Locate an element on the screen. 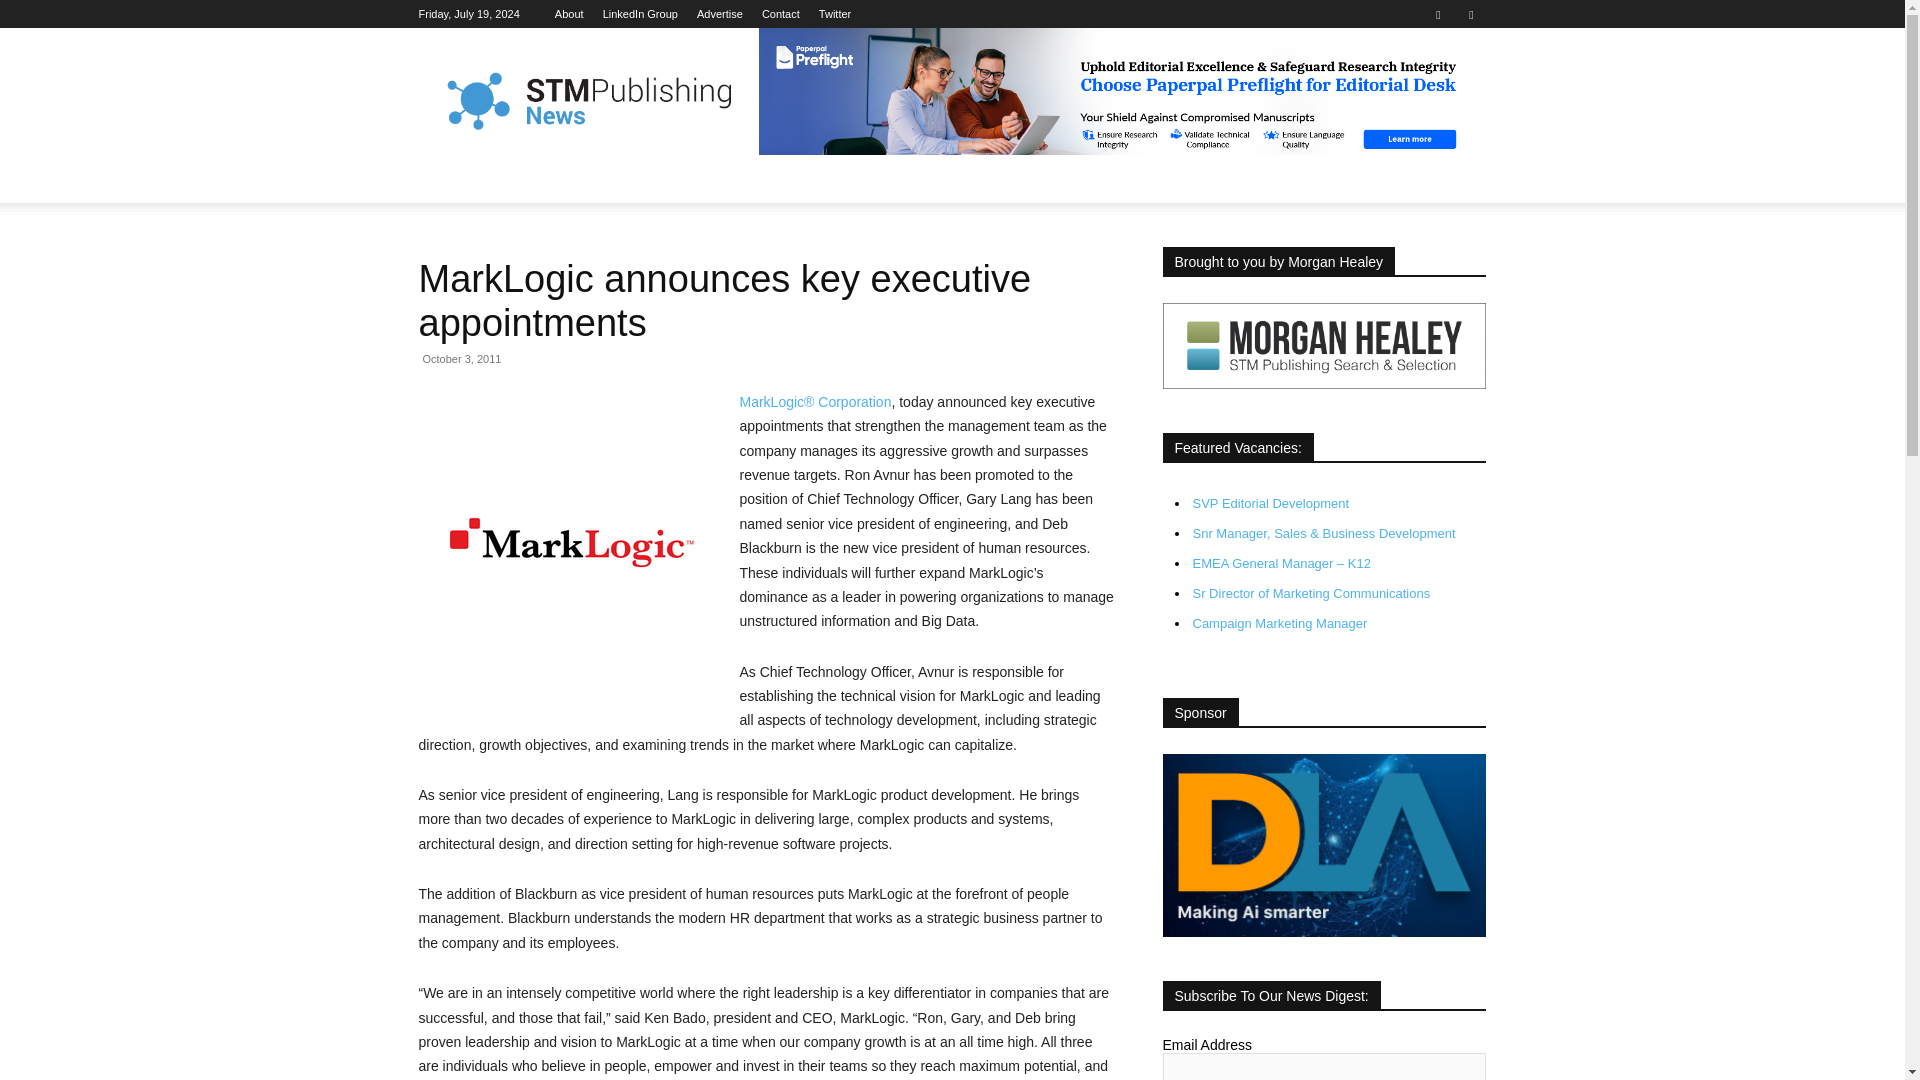 The image size is (1920, 1080). FEATURED is located at coordinates (542, 179).